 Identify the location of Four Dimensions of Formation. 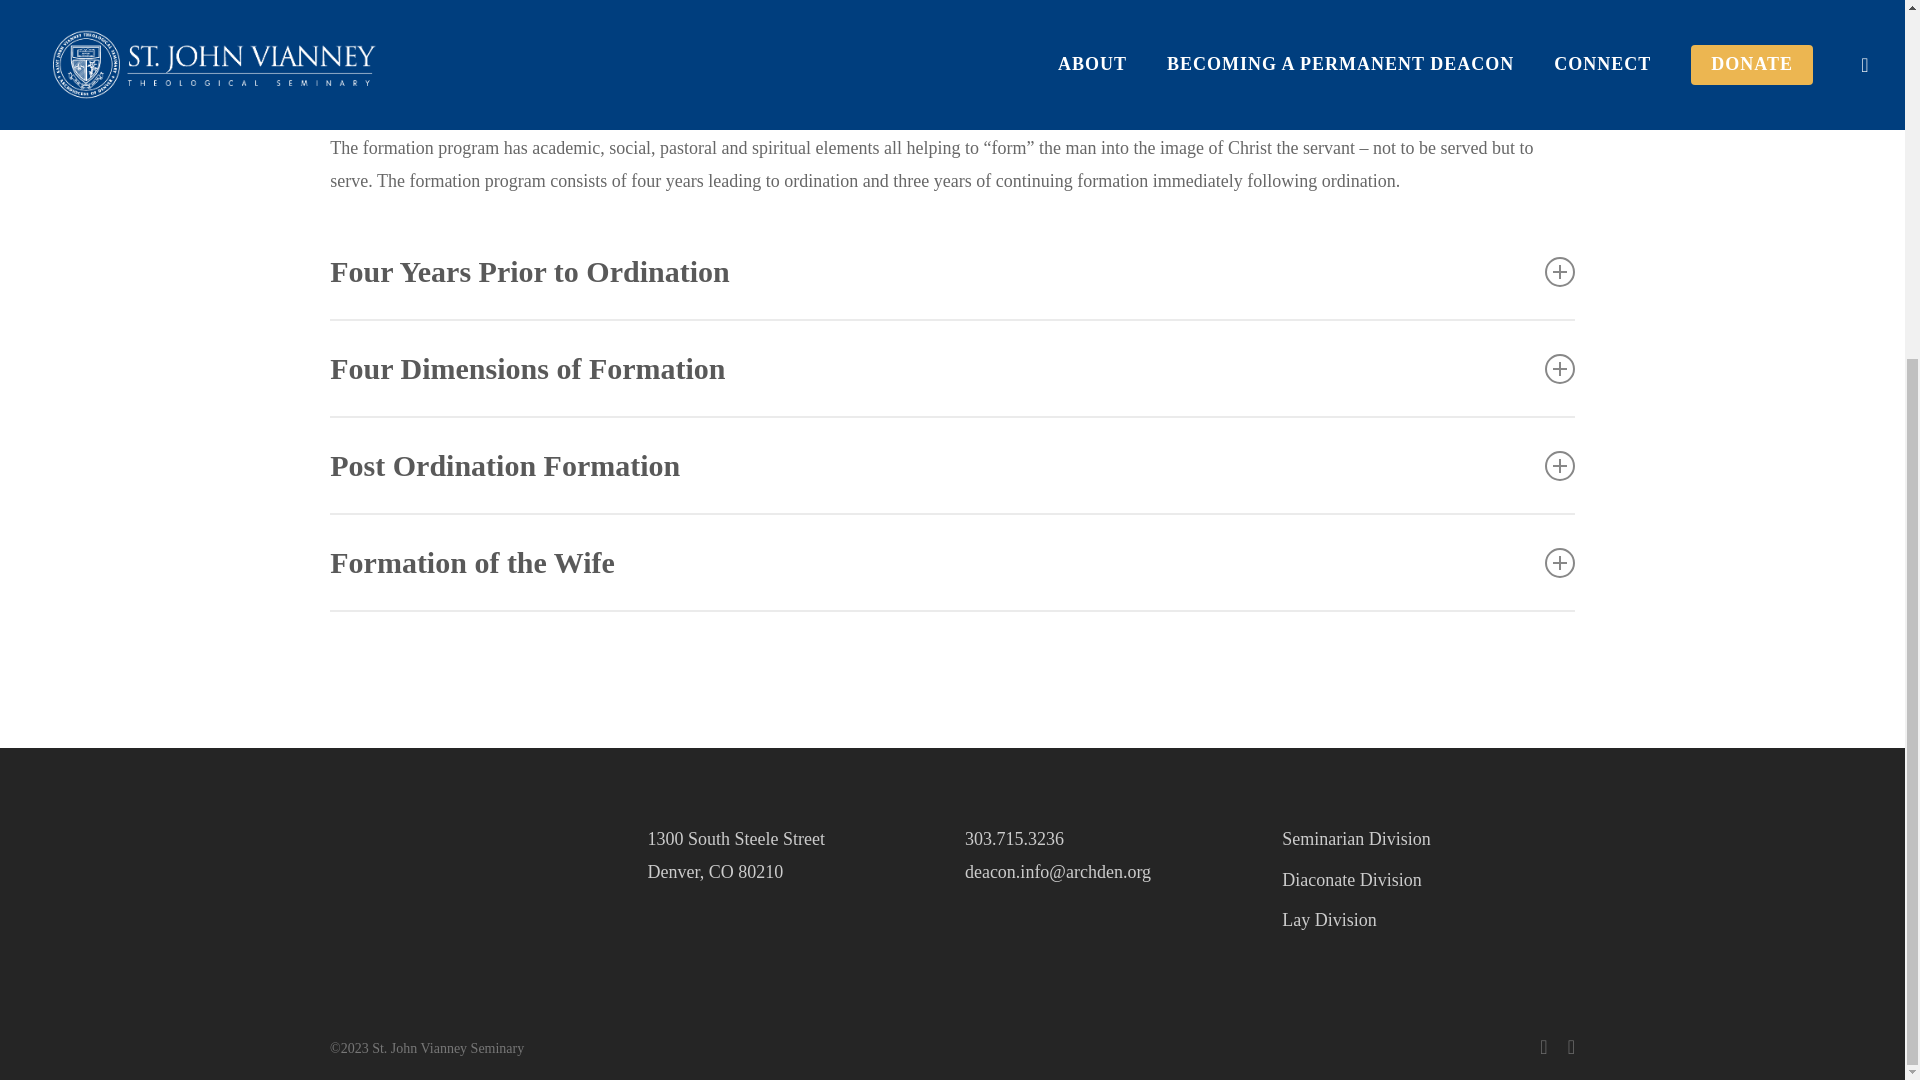
(952, 368).